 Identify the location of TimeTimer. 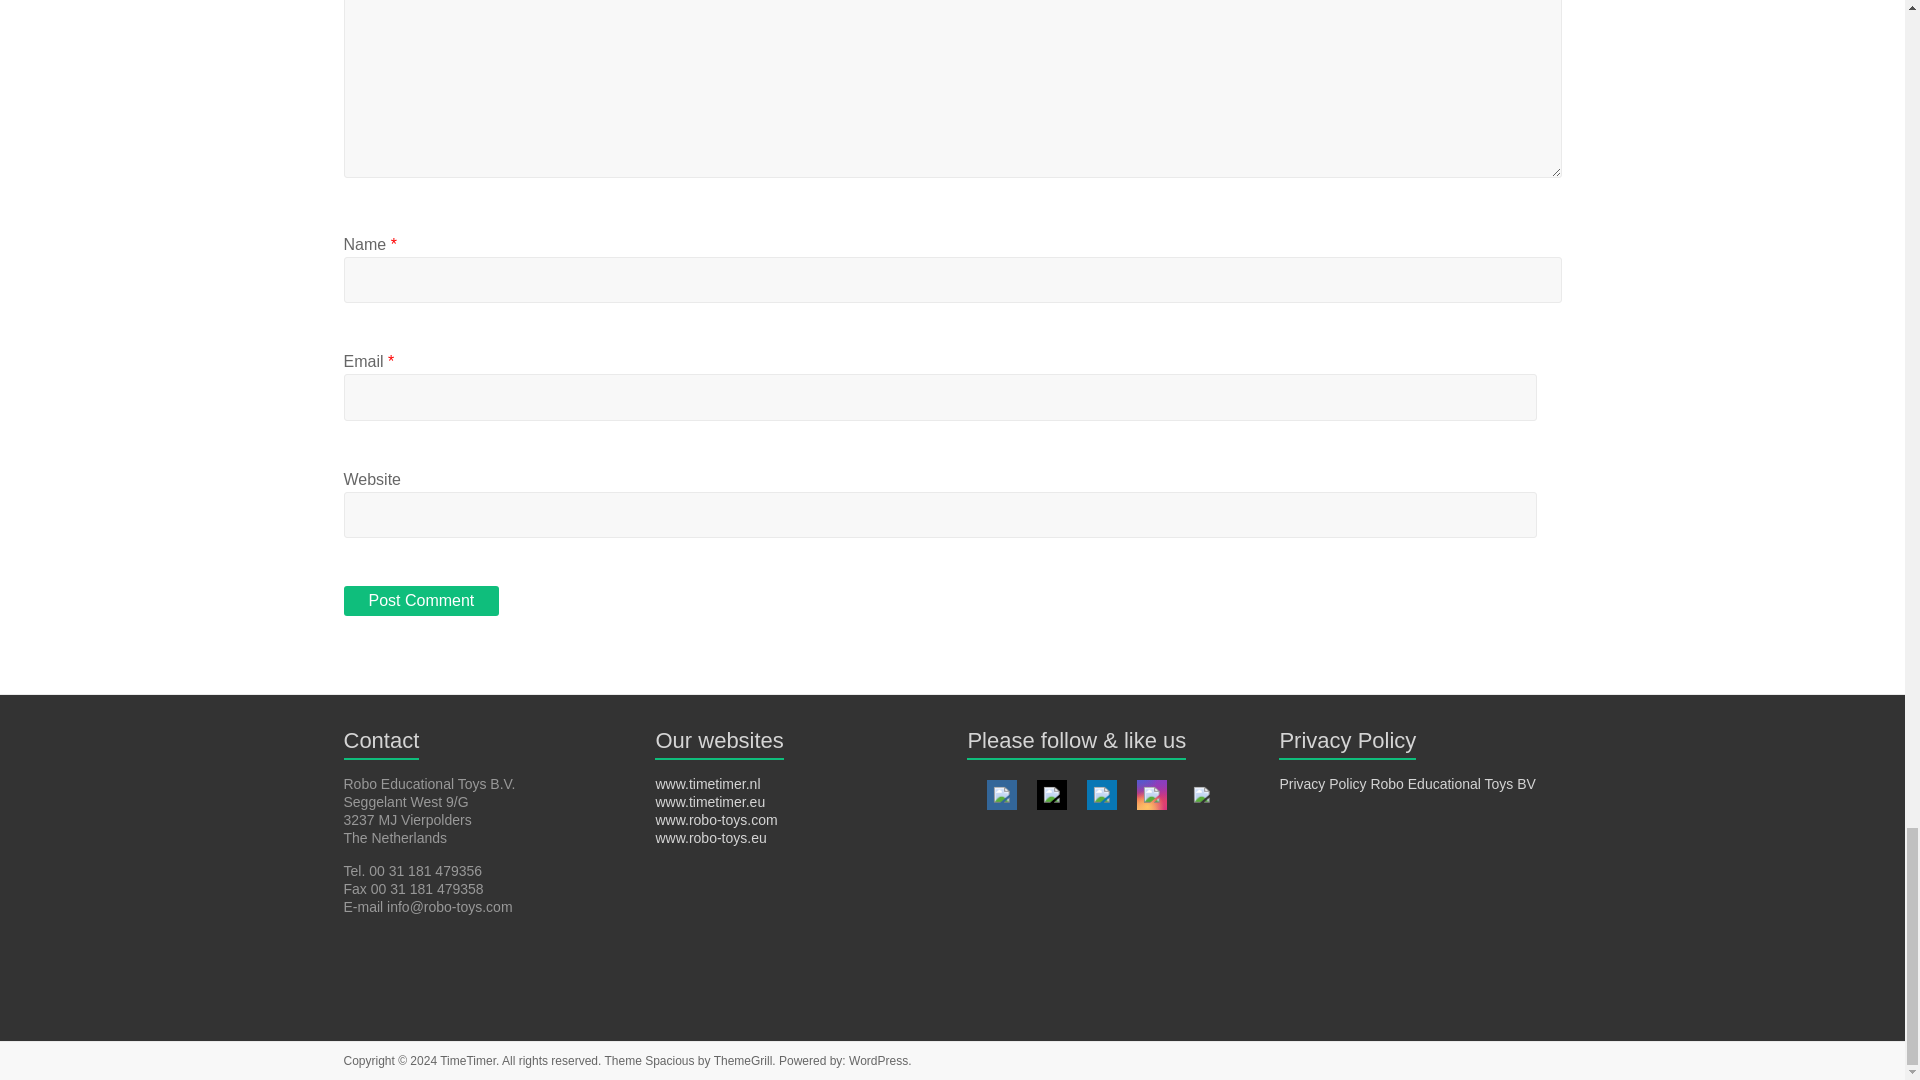
(467, 1061).